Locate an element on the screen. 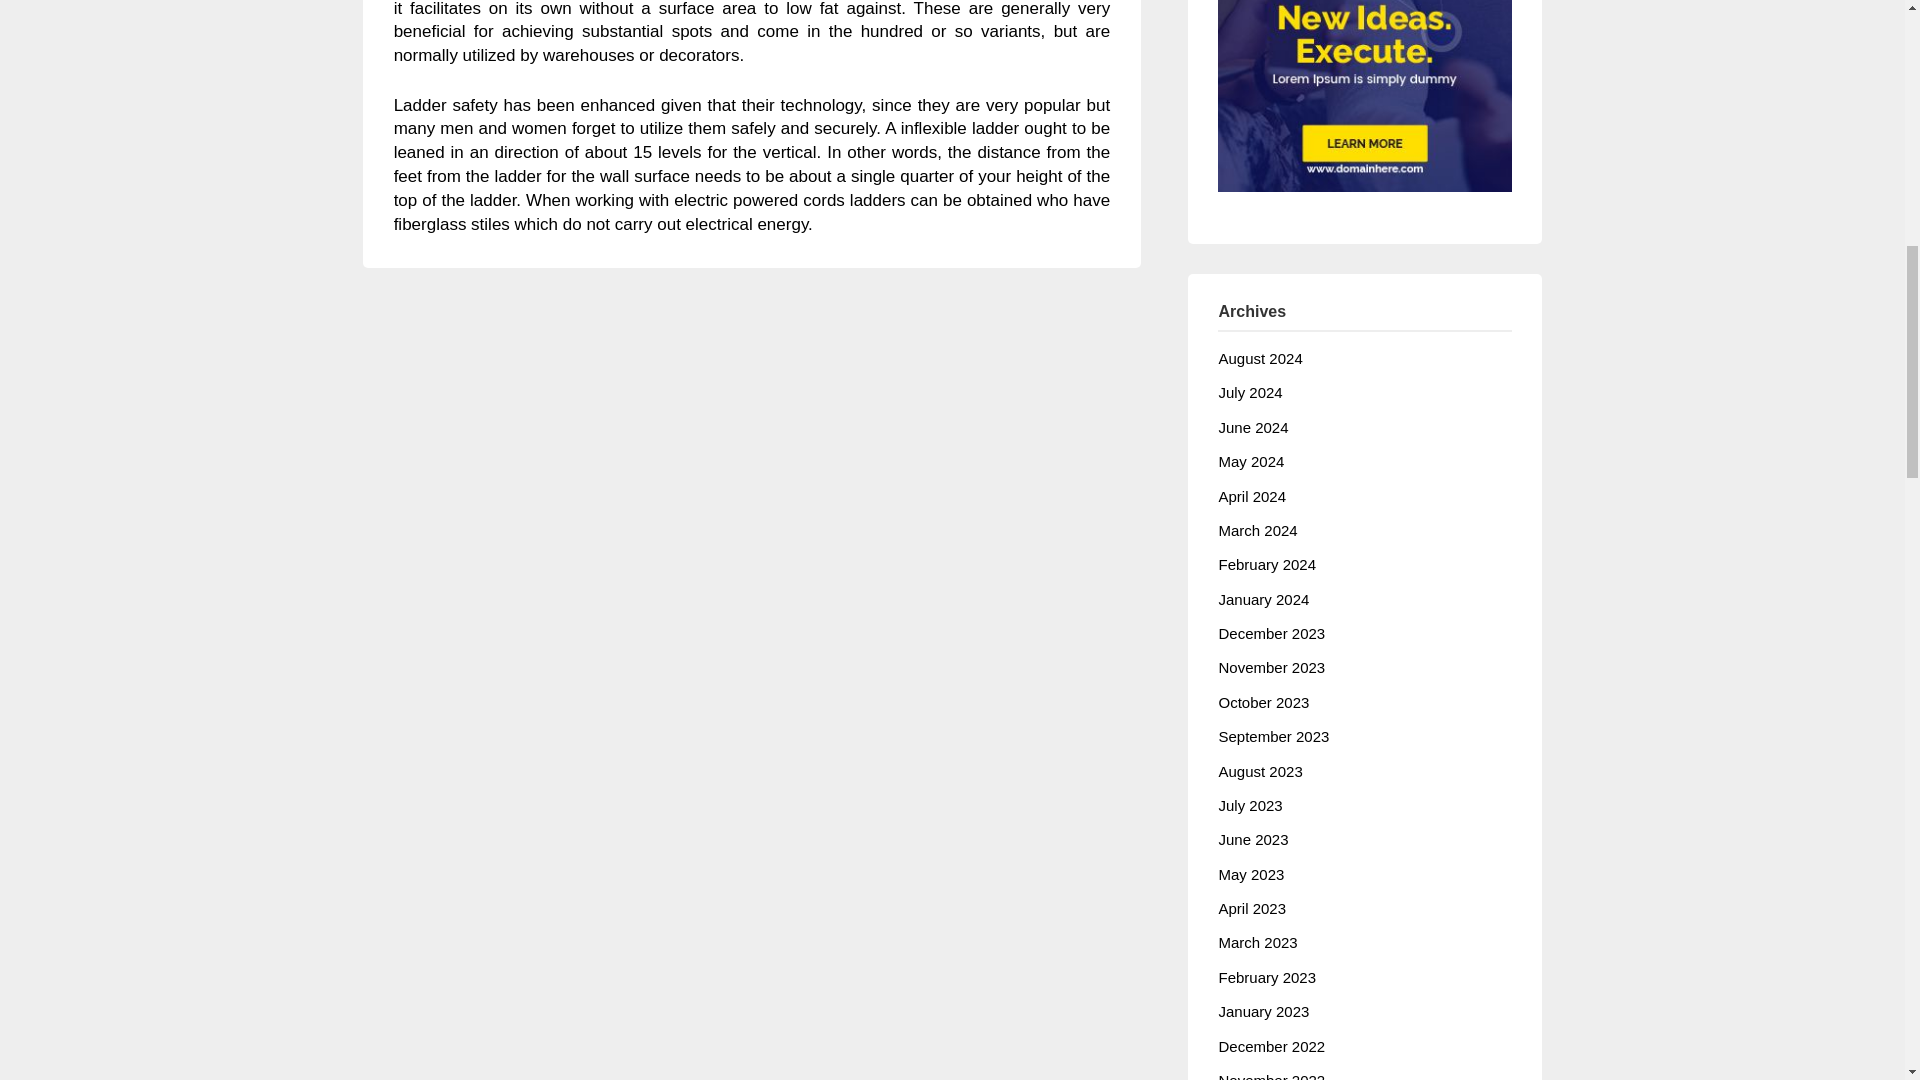 The image size is (1920, 1080). January 2024 is located at coordinates (1263, 599).